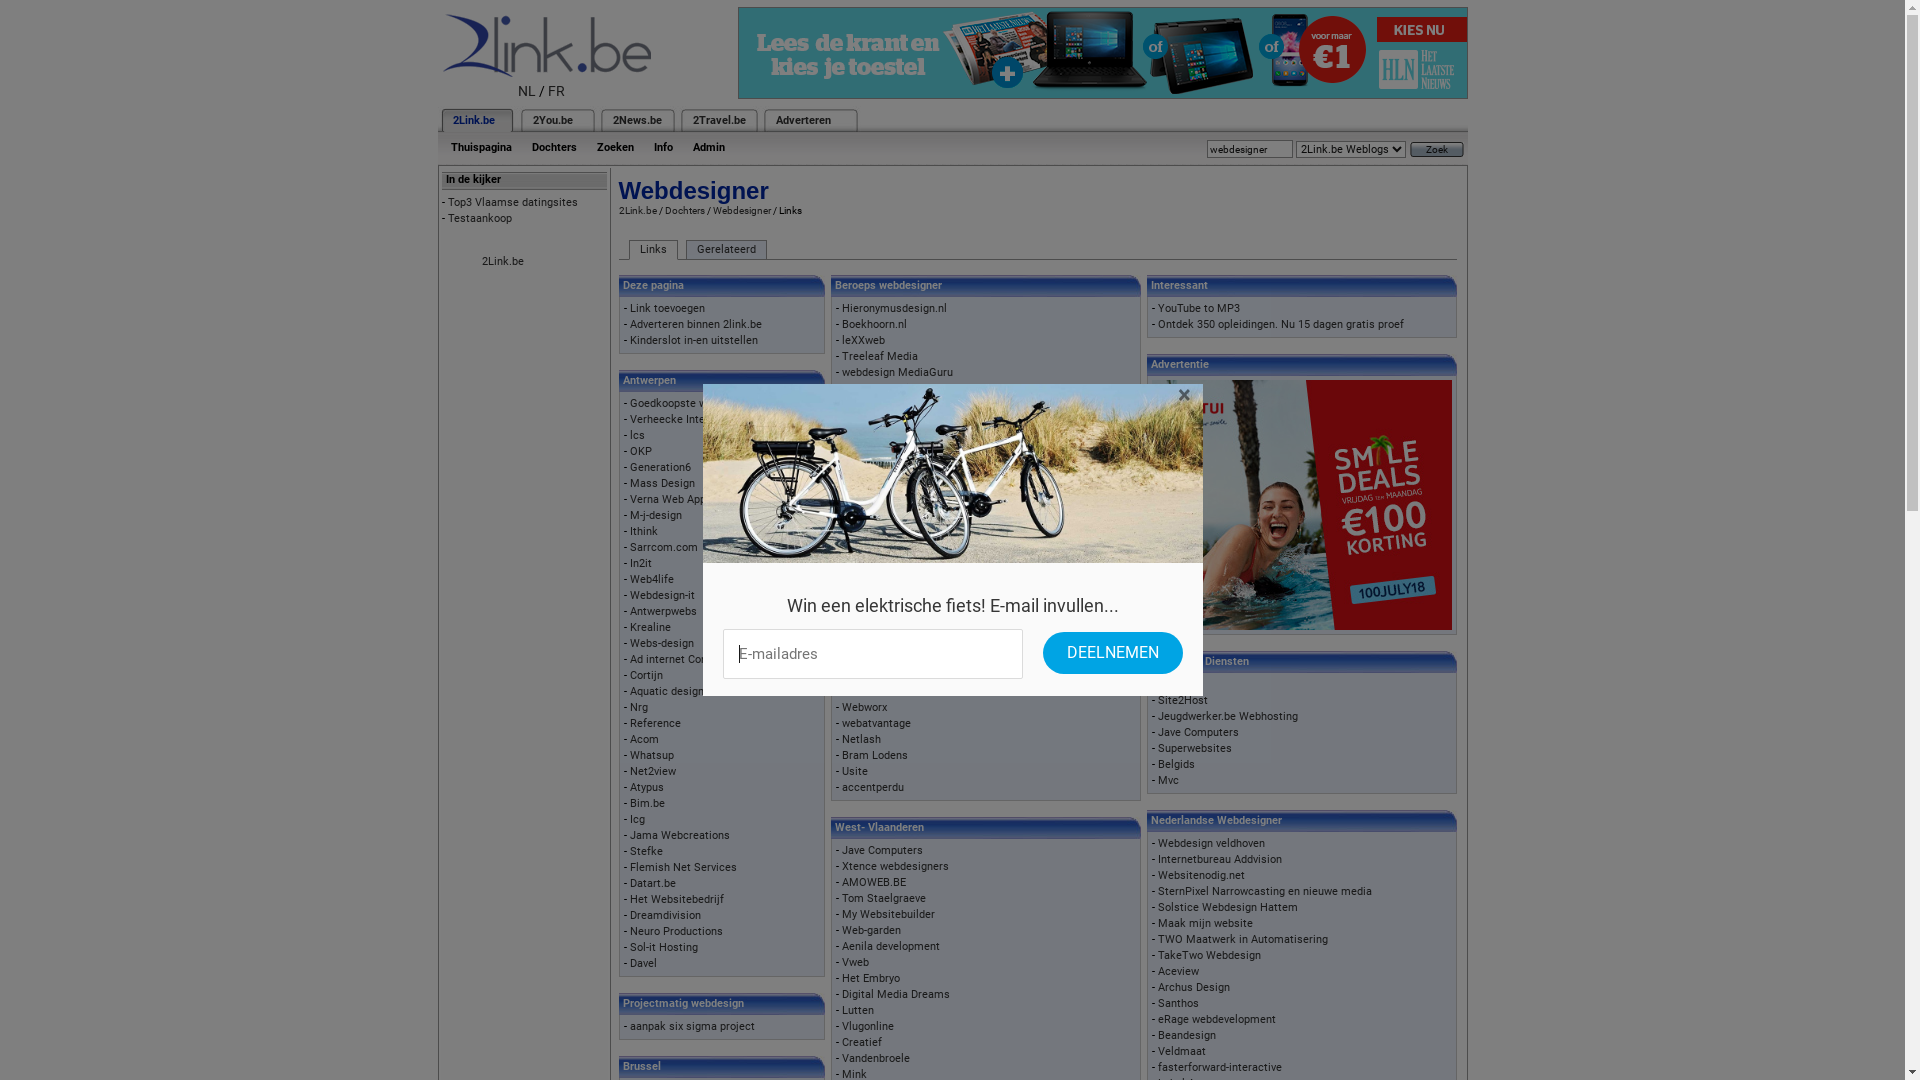 The height and width of the screenshot is (1080, 1920). Describe the element at coordinates (692, 1026) in the screenshot. I see `aanpak six sigma project` at that location.